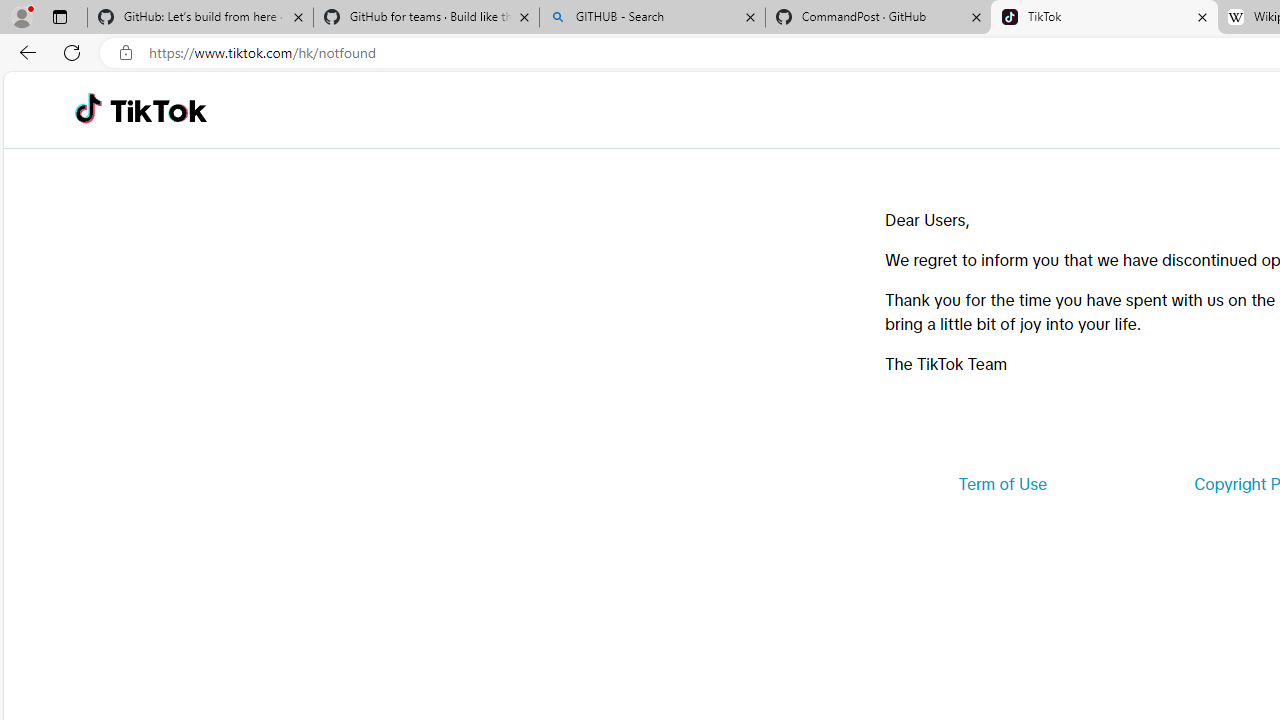  What do you see at coordinates (652, 18) in the screenshot?
I see `GITHUB - Search` at bounding box center [652, 18].